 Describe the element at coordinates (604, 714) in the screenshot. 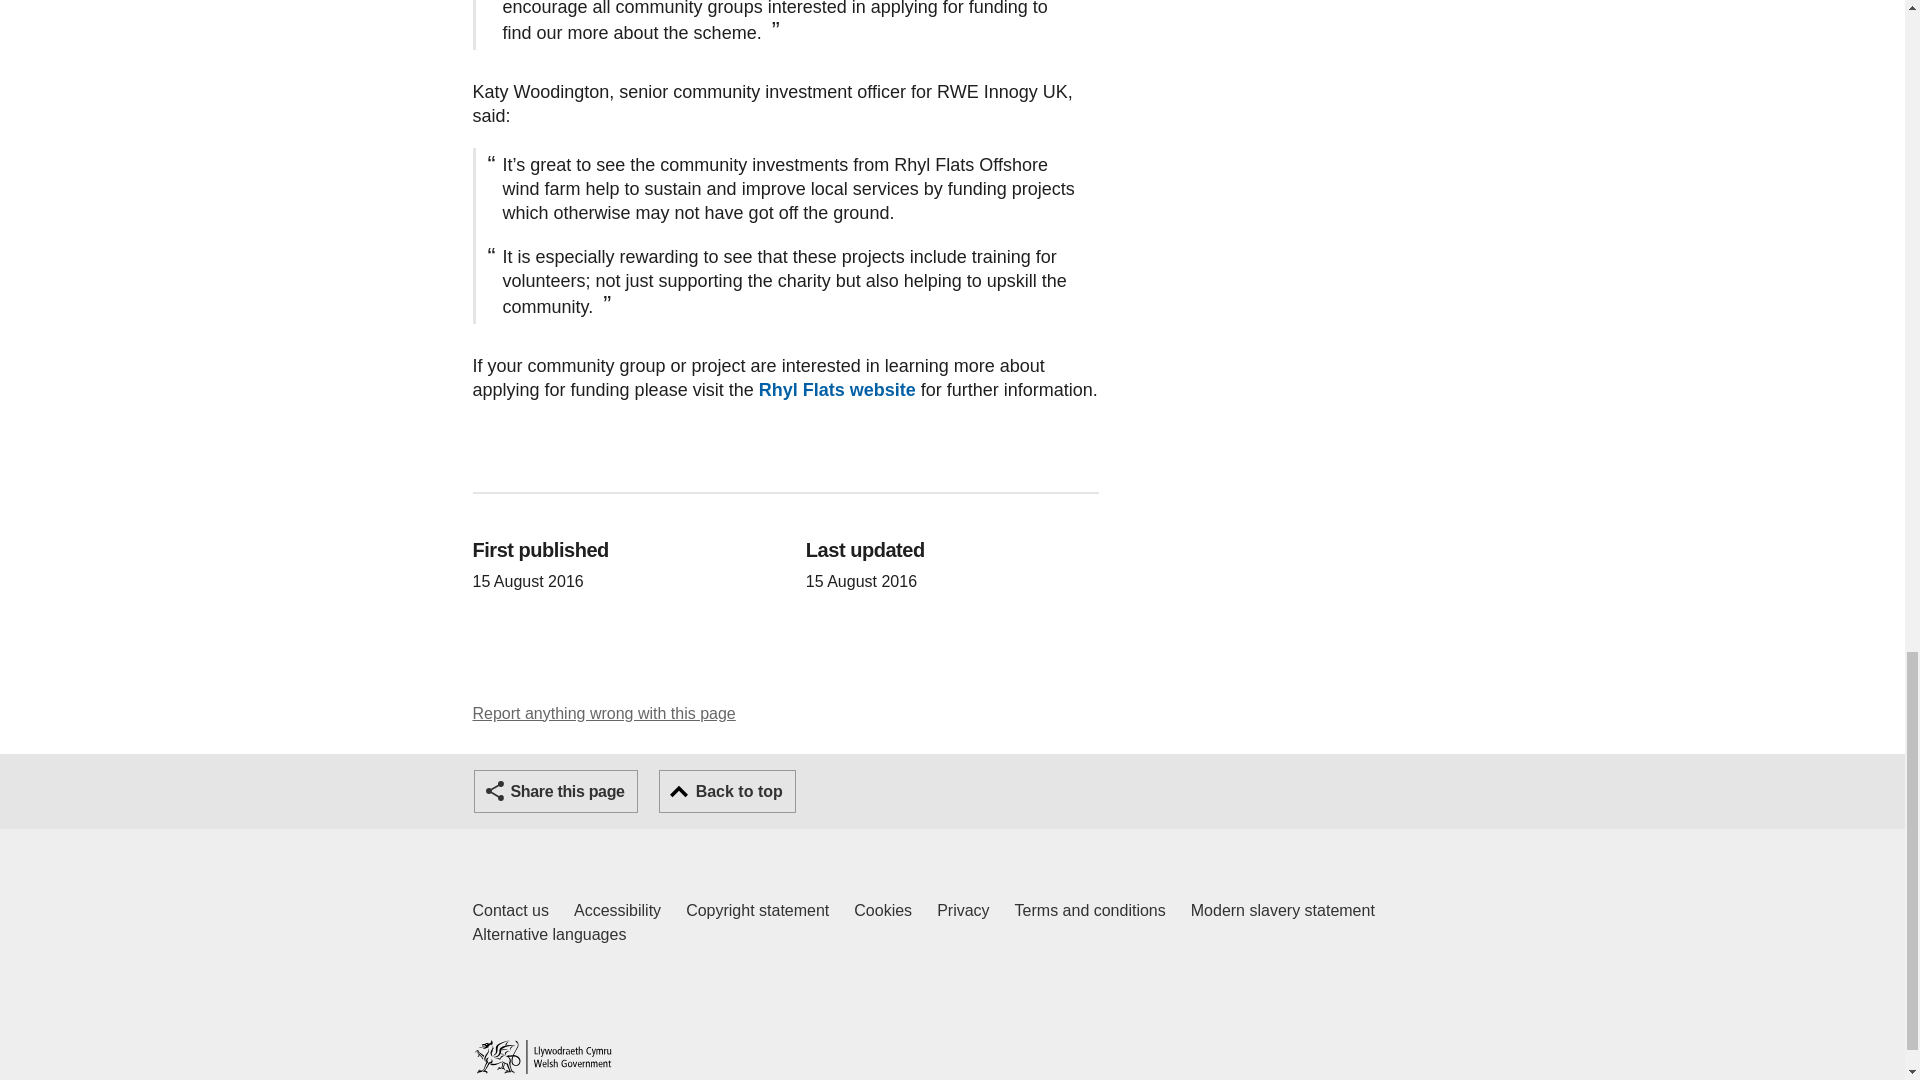

I see `Report anything wrong with this page` at that location.